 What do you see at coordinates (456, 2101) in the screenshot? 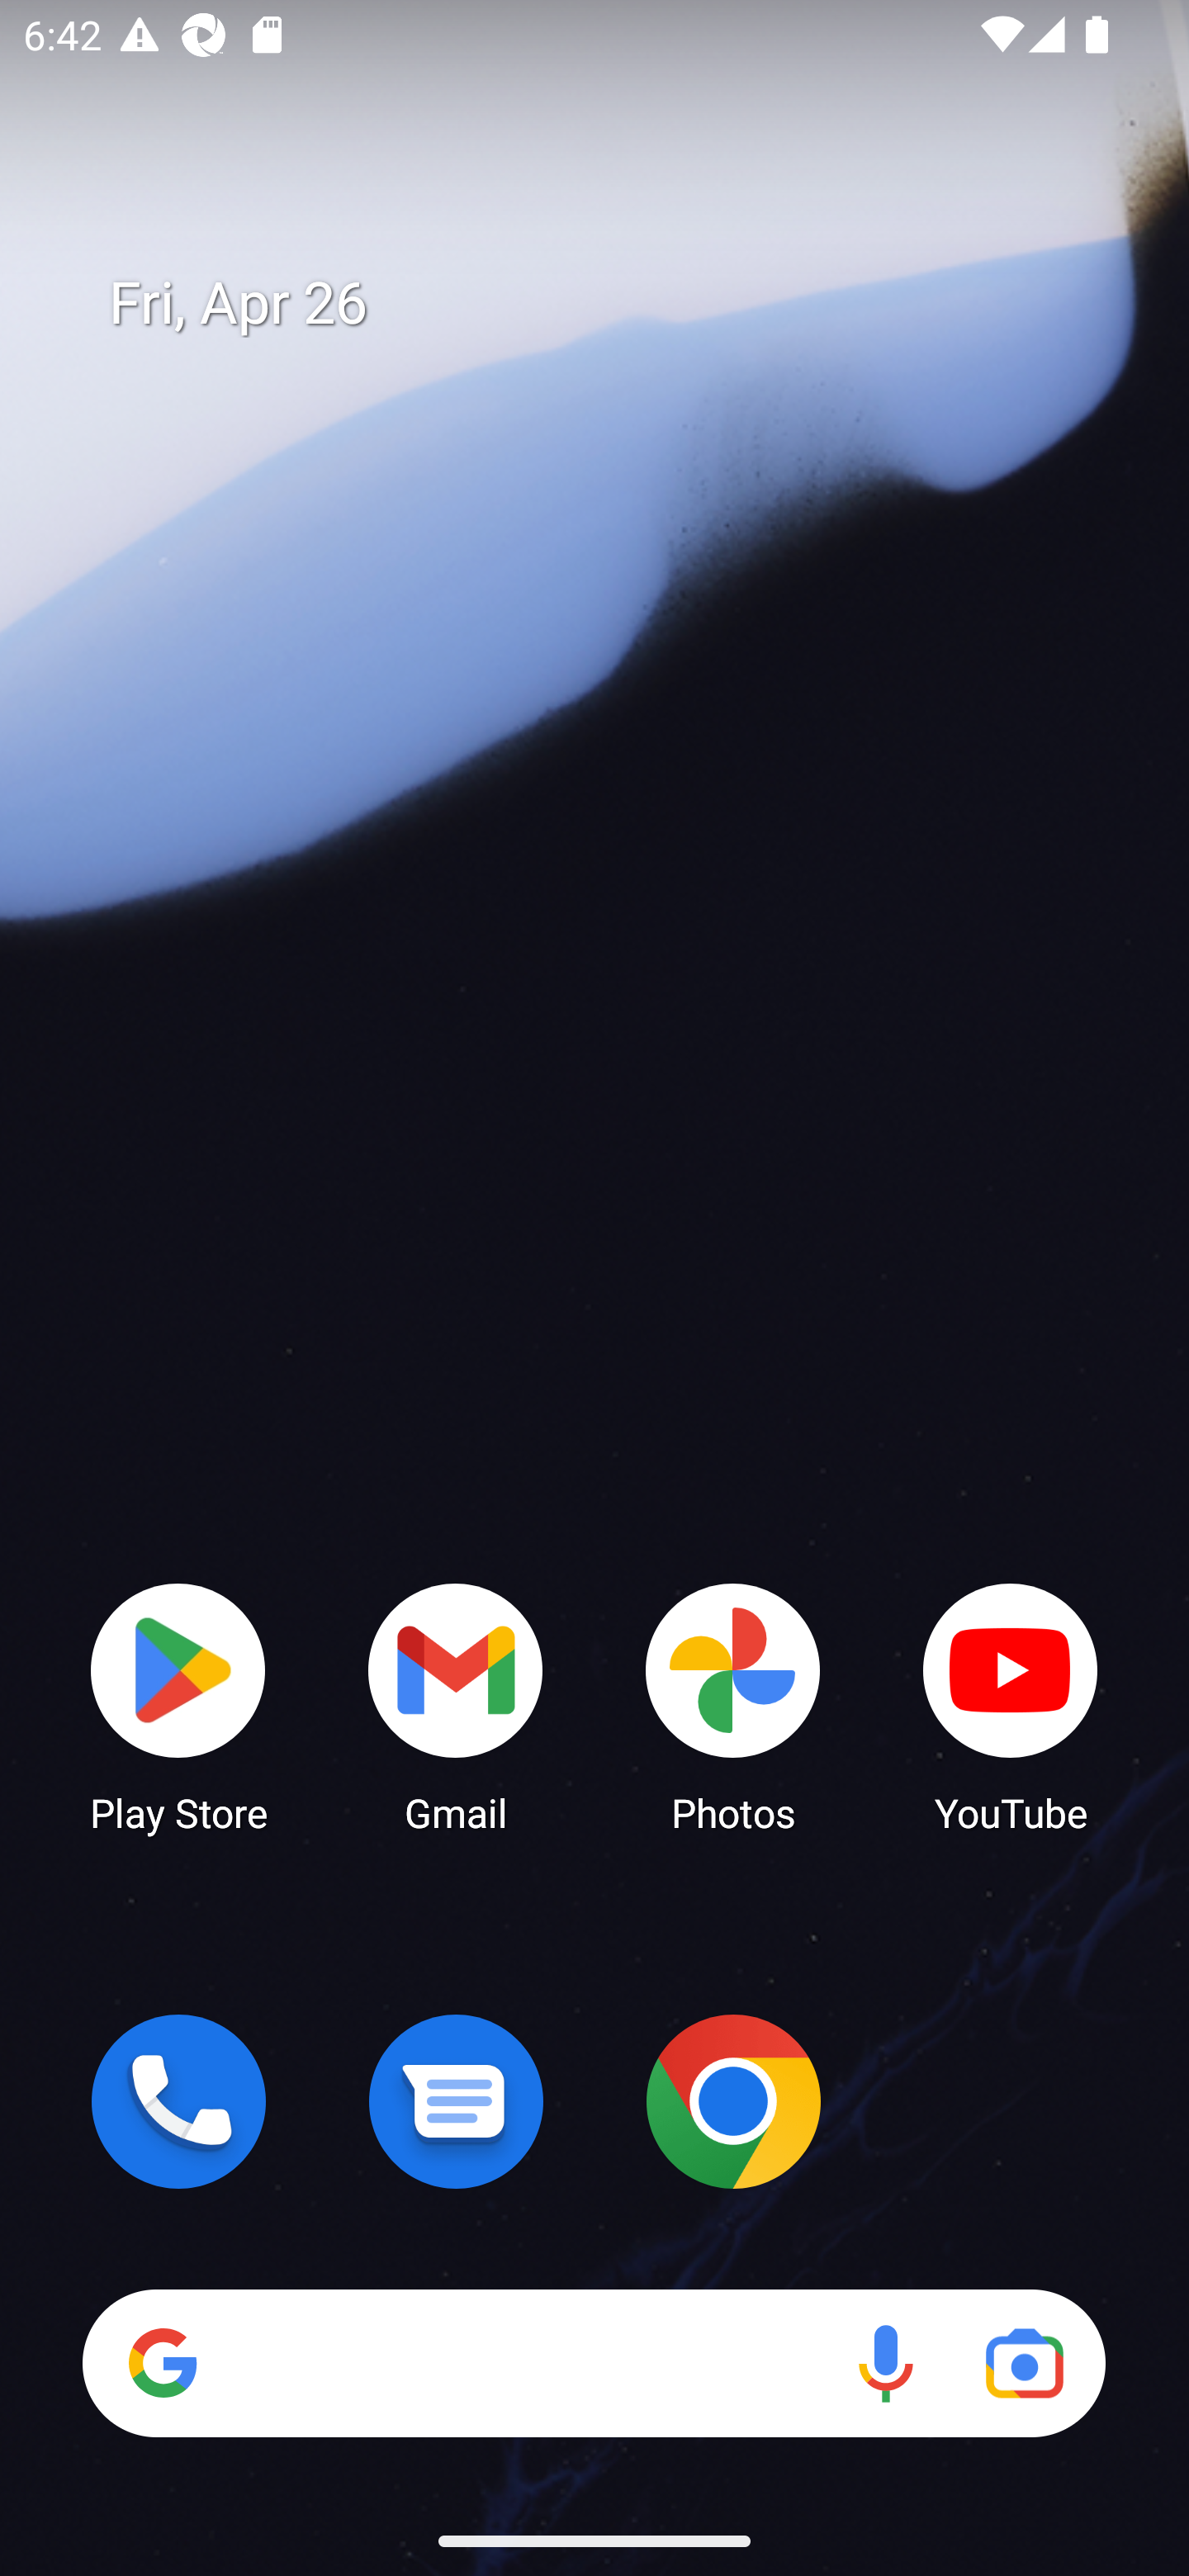
I see `Messages` at bounding box center [456, 2101].